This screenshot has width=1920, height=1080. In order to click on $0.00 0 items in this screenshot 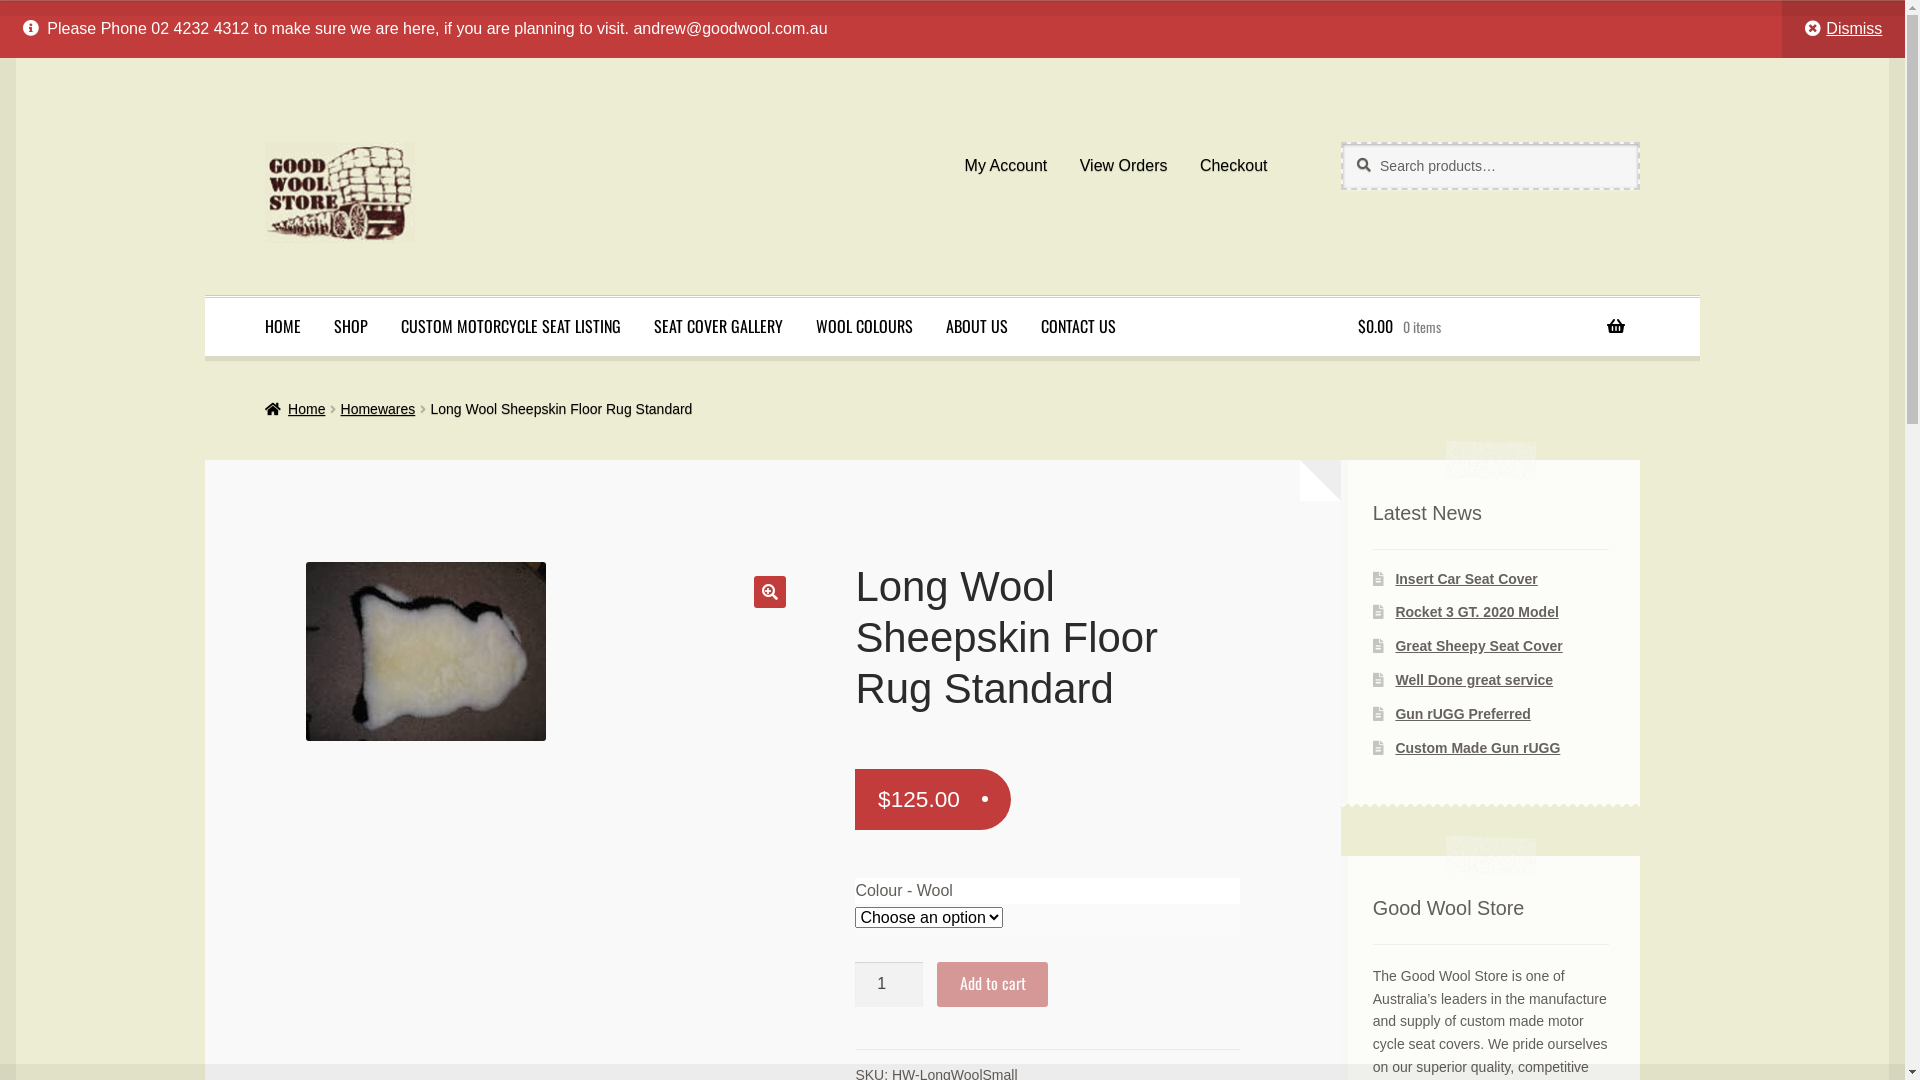, I will do `click(1491, 327)`.